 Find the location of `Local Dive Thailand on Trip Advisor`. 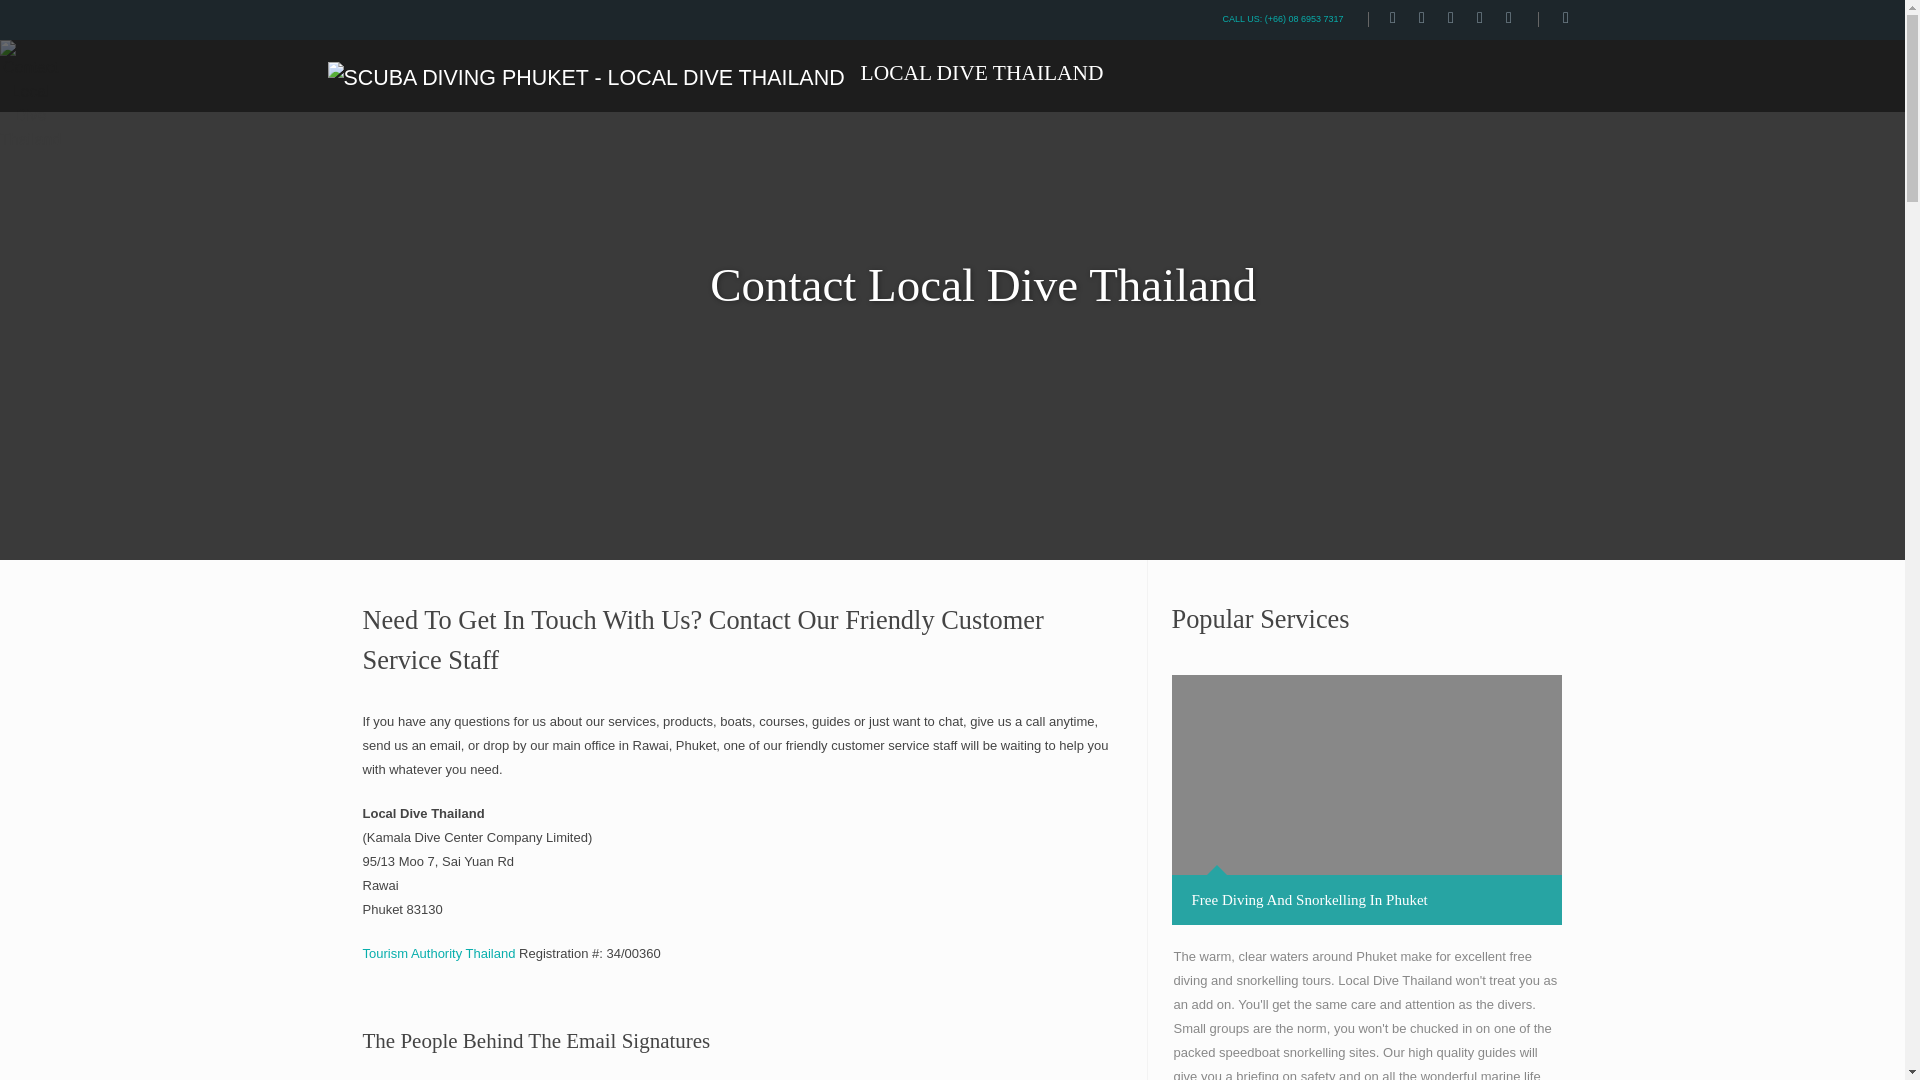

Local Dive Thailand on Trip Advisor is located at coordinates (1508, 18).